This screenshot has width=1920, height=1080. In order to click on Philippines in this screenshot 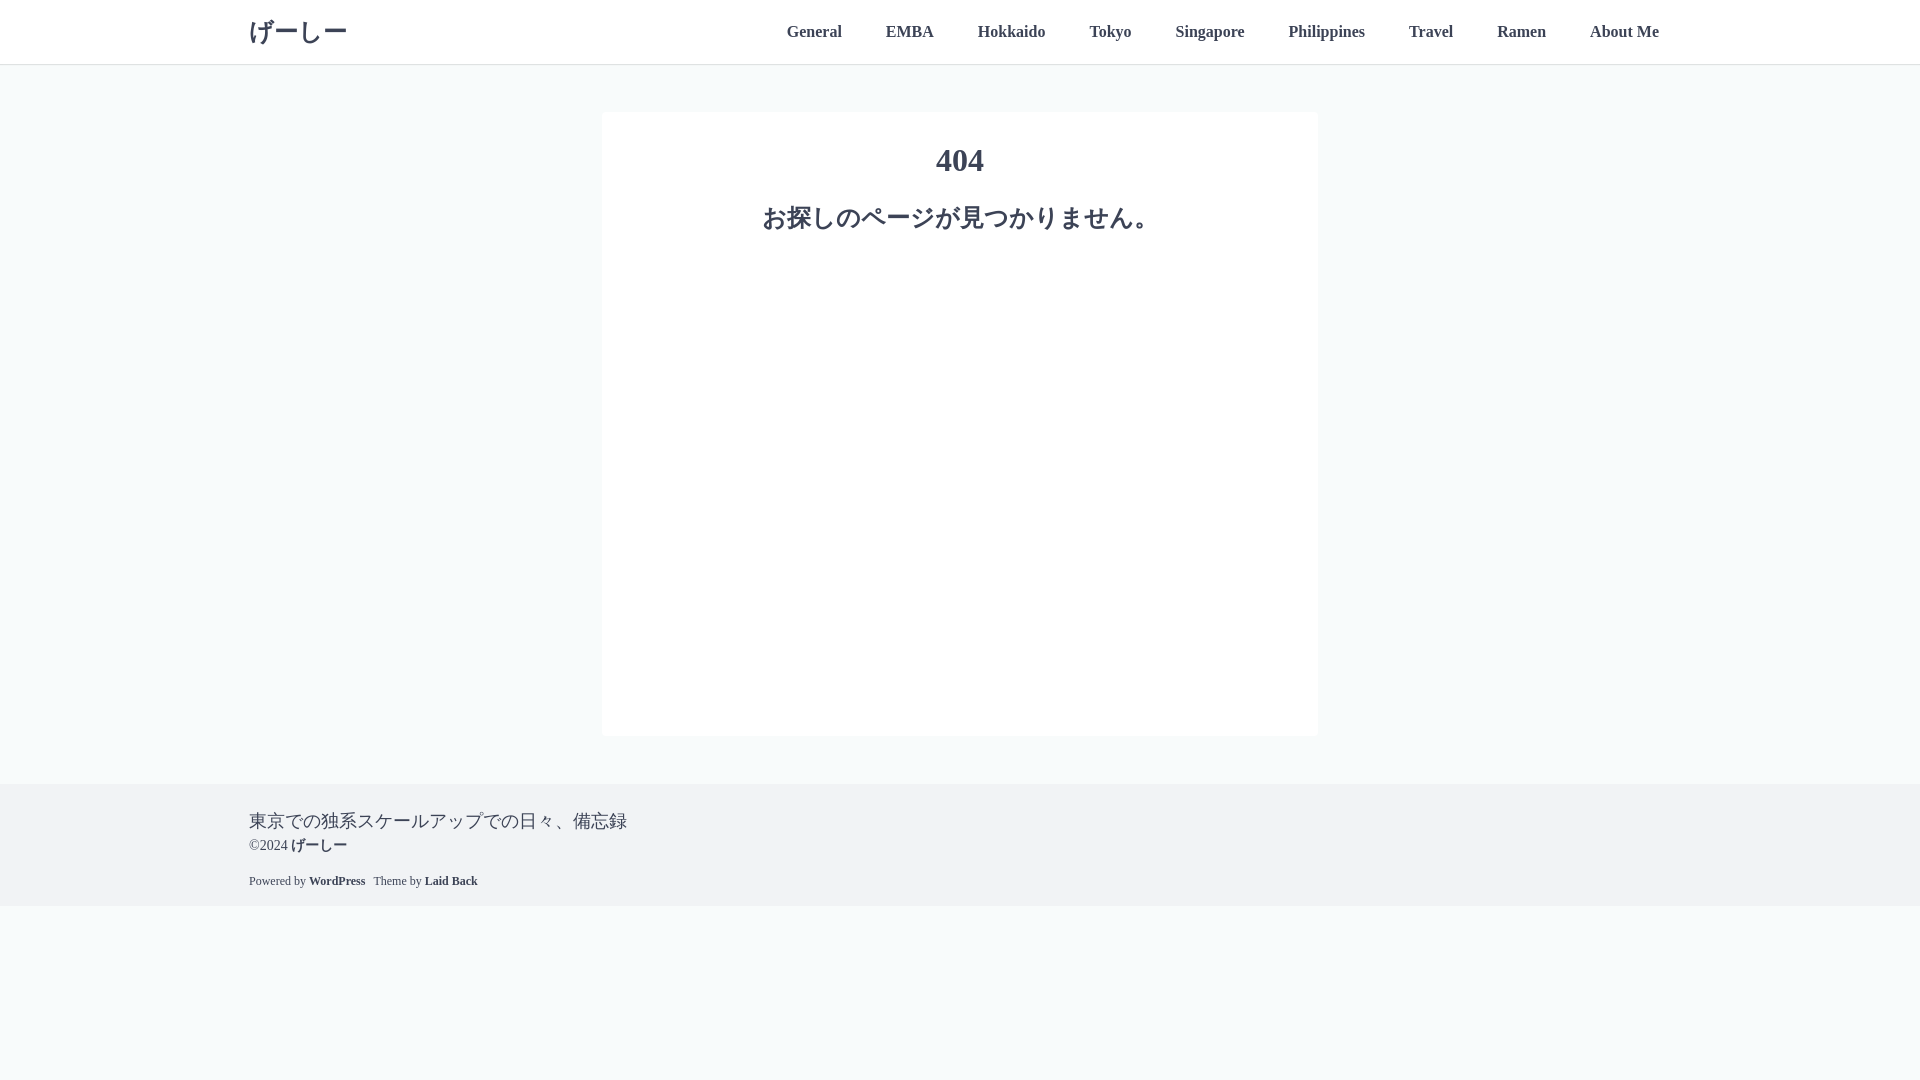, I will do `click(1326, 32)`.